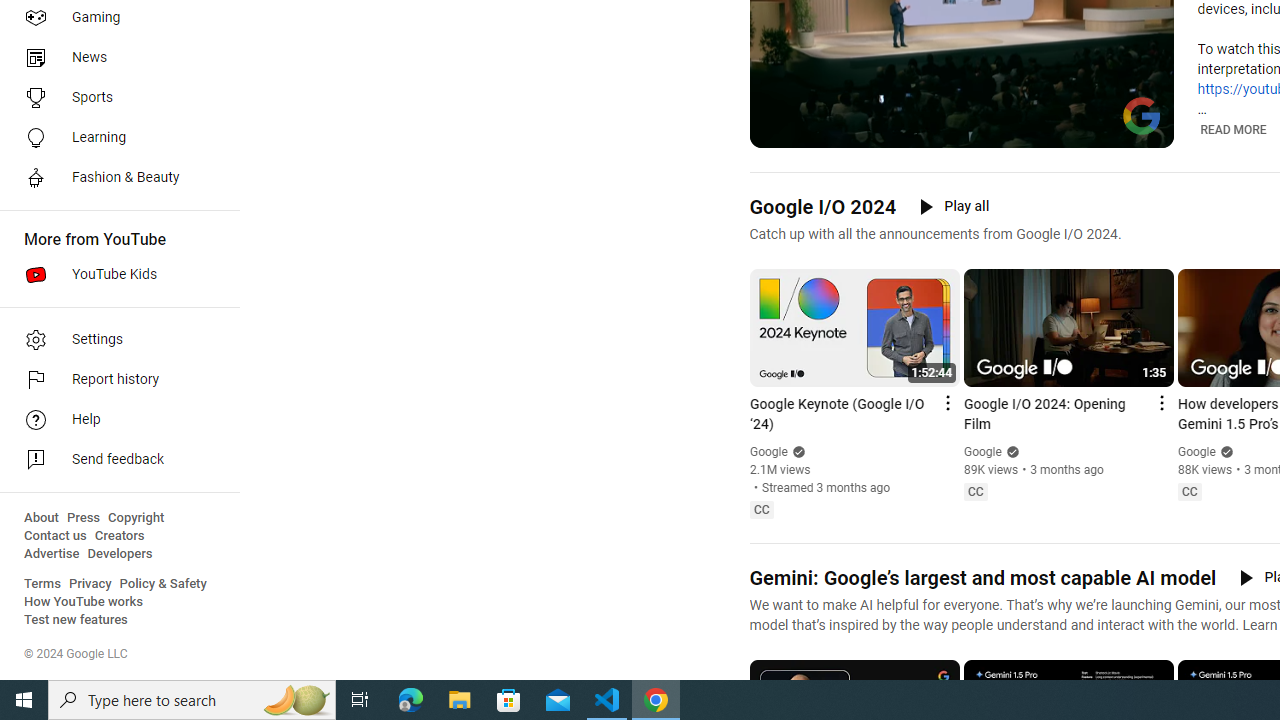 This screenshot has width=1280, height=720. Describe the element at coordinates (114, 380) in the screenshot. I see `Report history` at that location.